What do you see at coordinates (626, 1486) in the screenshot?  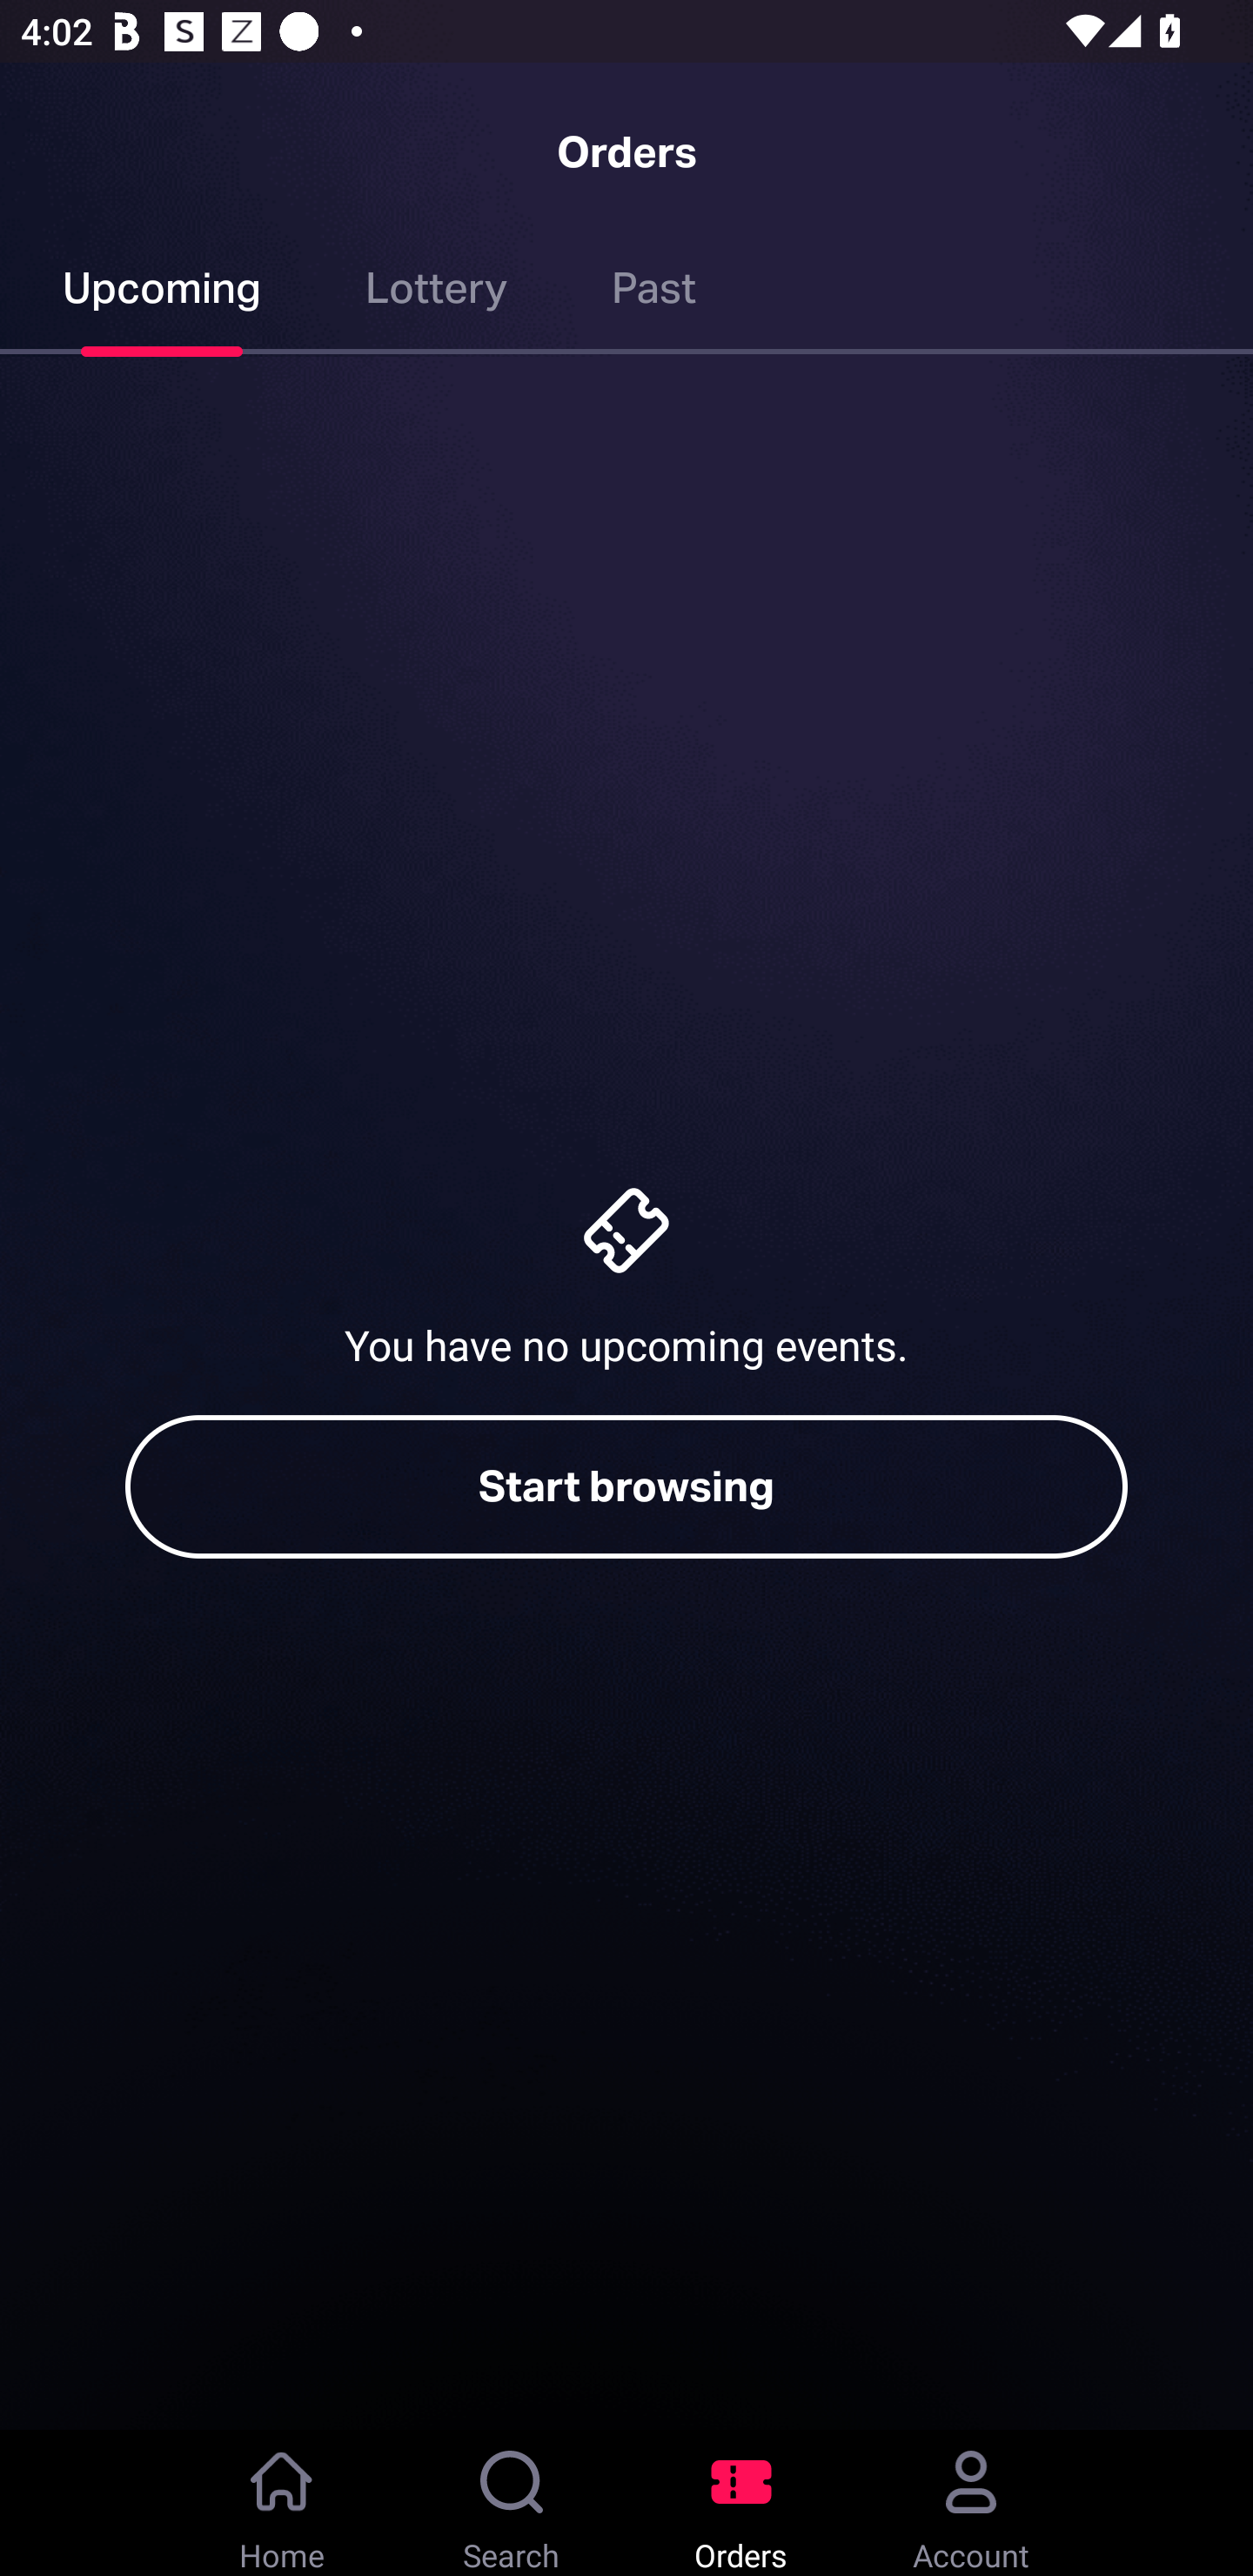 I see `Start browsing` at bounding box center [626, 1486].